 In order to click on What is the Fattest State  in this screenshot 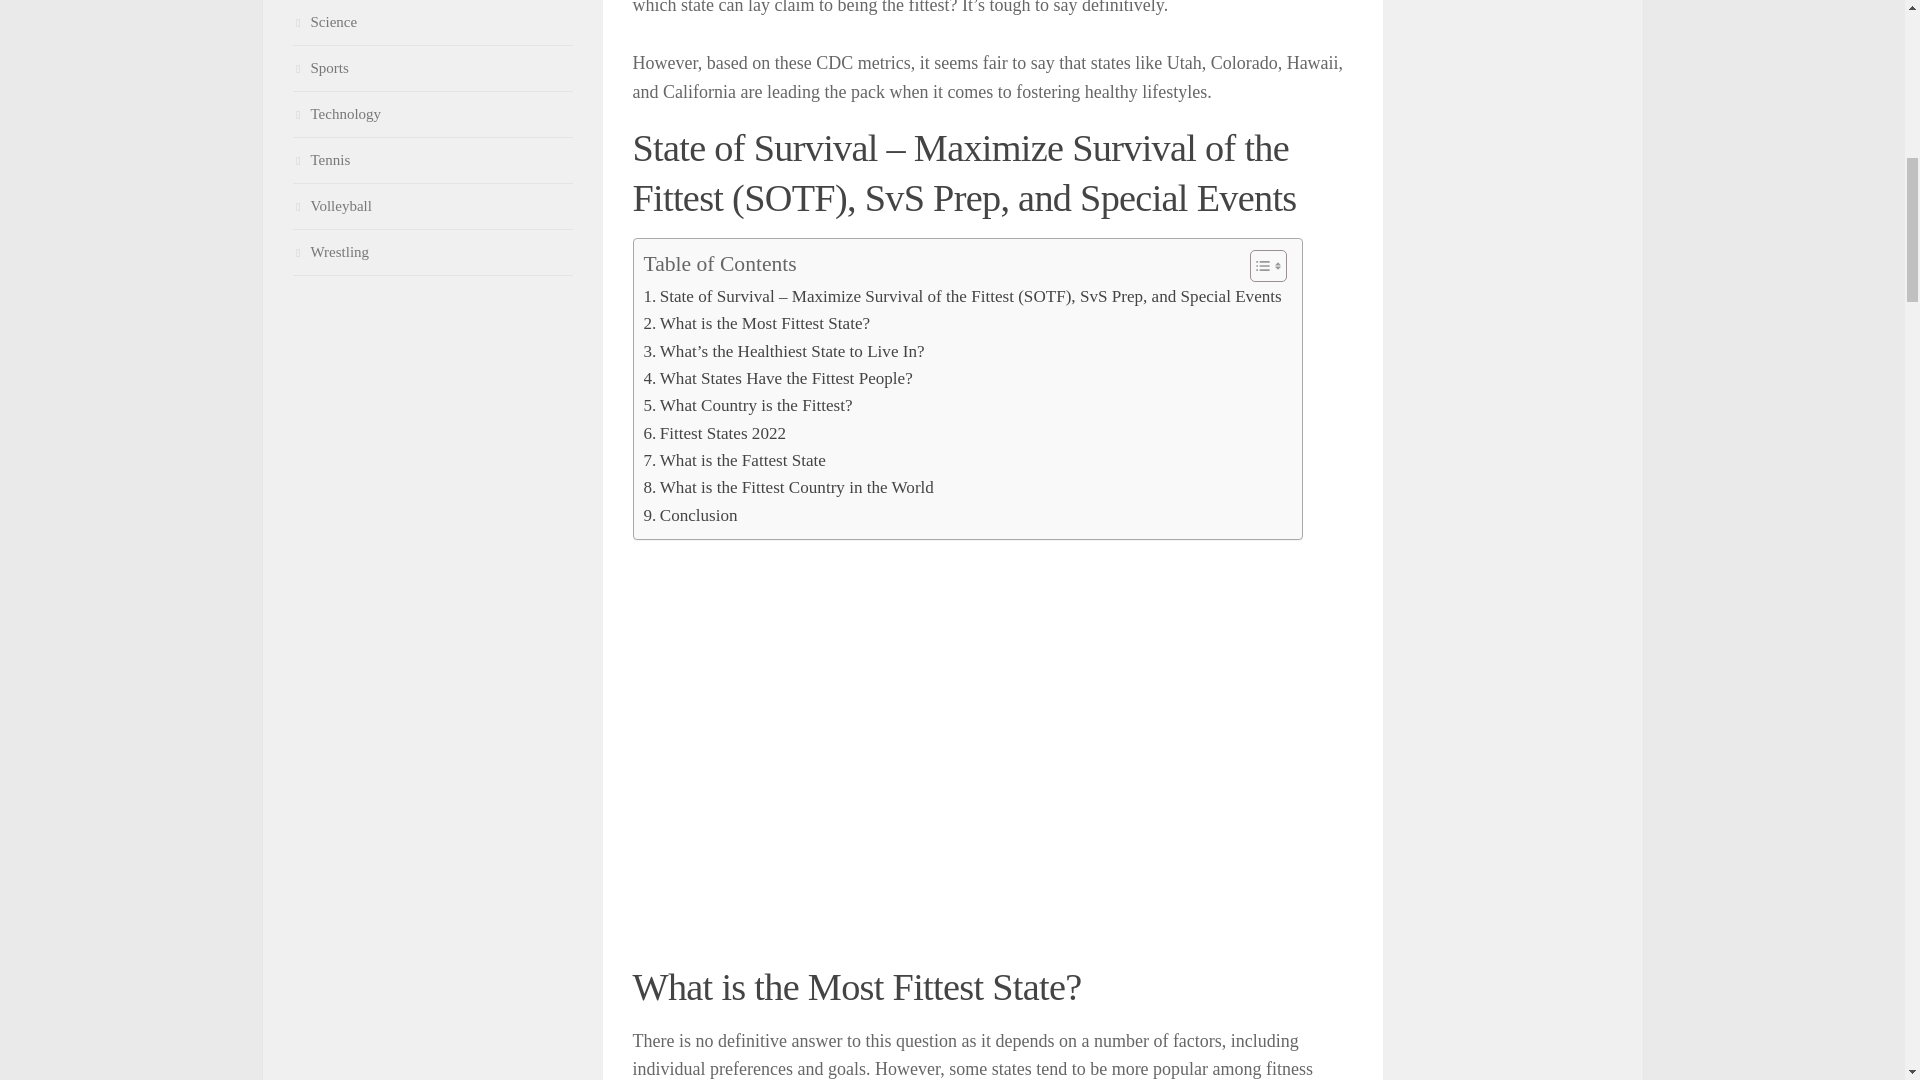, I will do `click(734, 460)`.